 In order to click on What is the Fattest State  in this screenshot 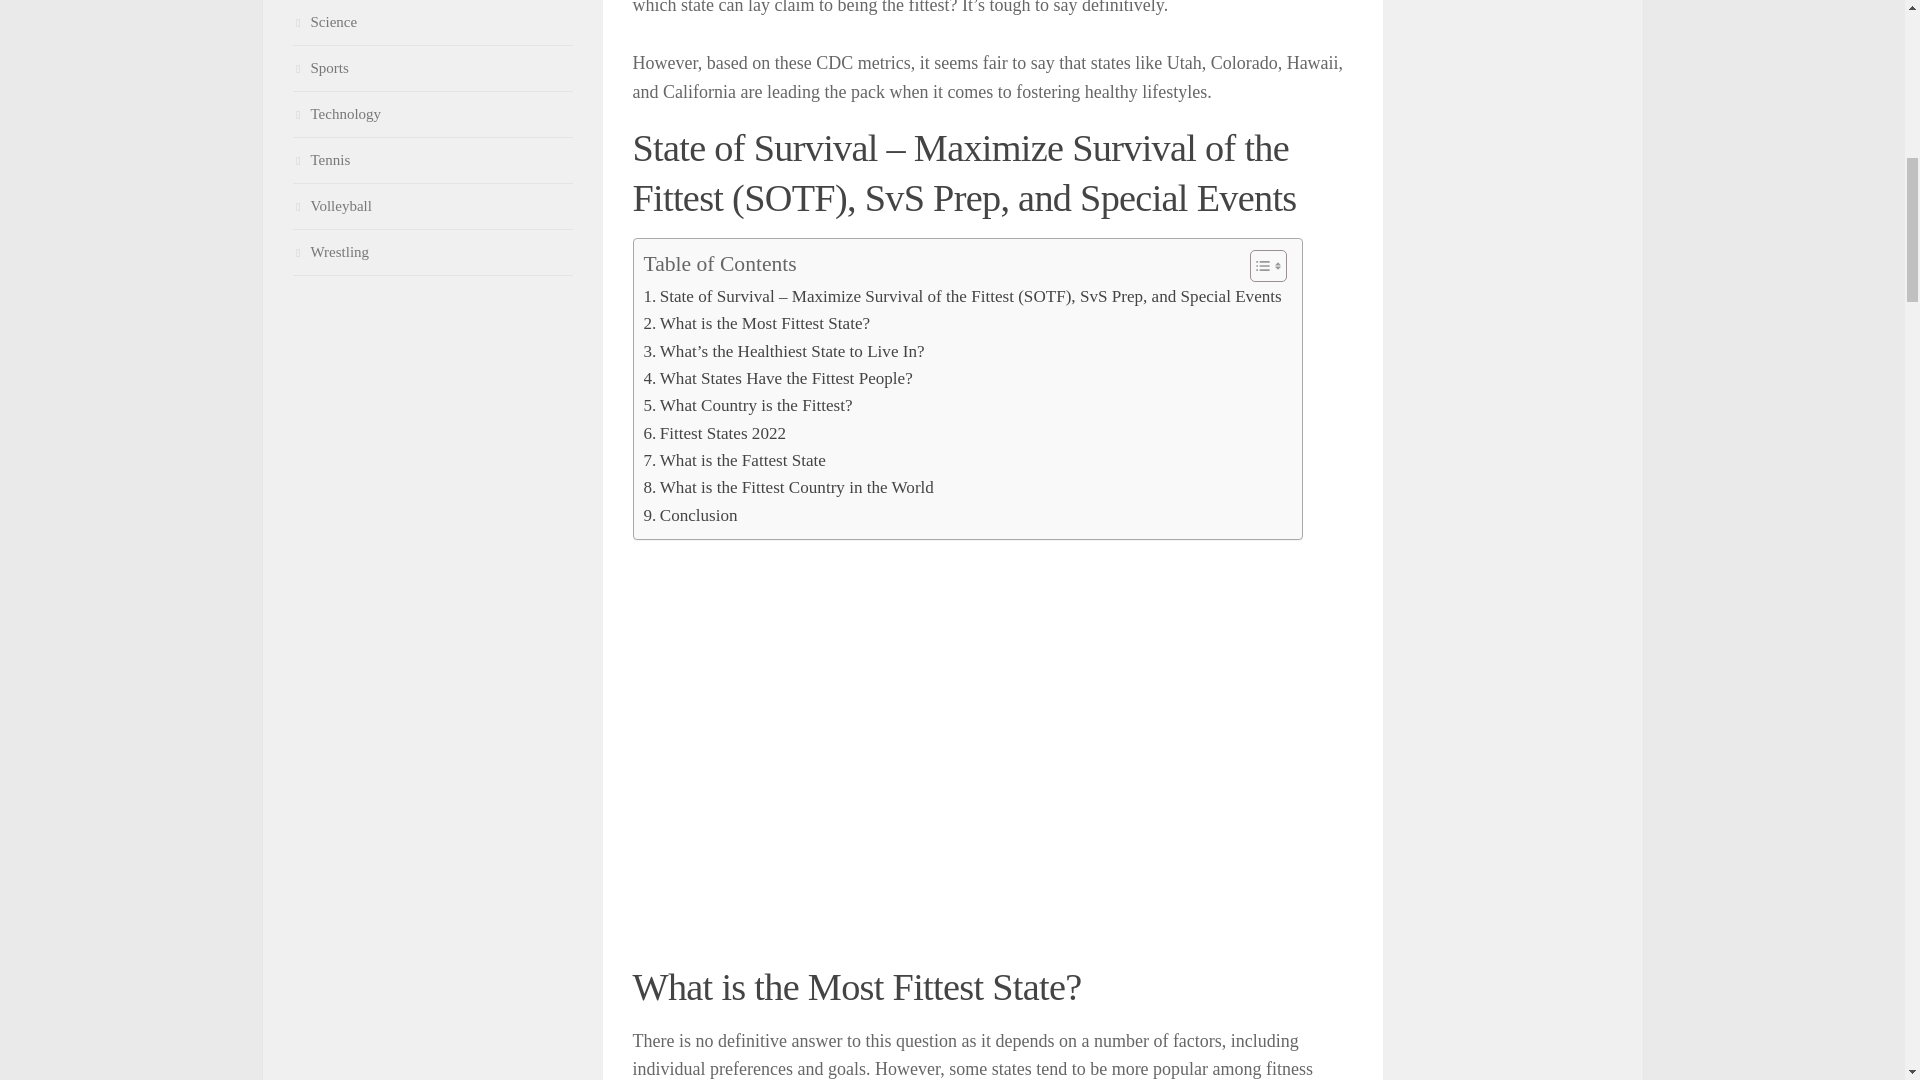, I will do `click(734, 460)`.